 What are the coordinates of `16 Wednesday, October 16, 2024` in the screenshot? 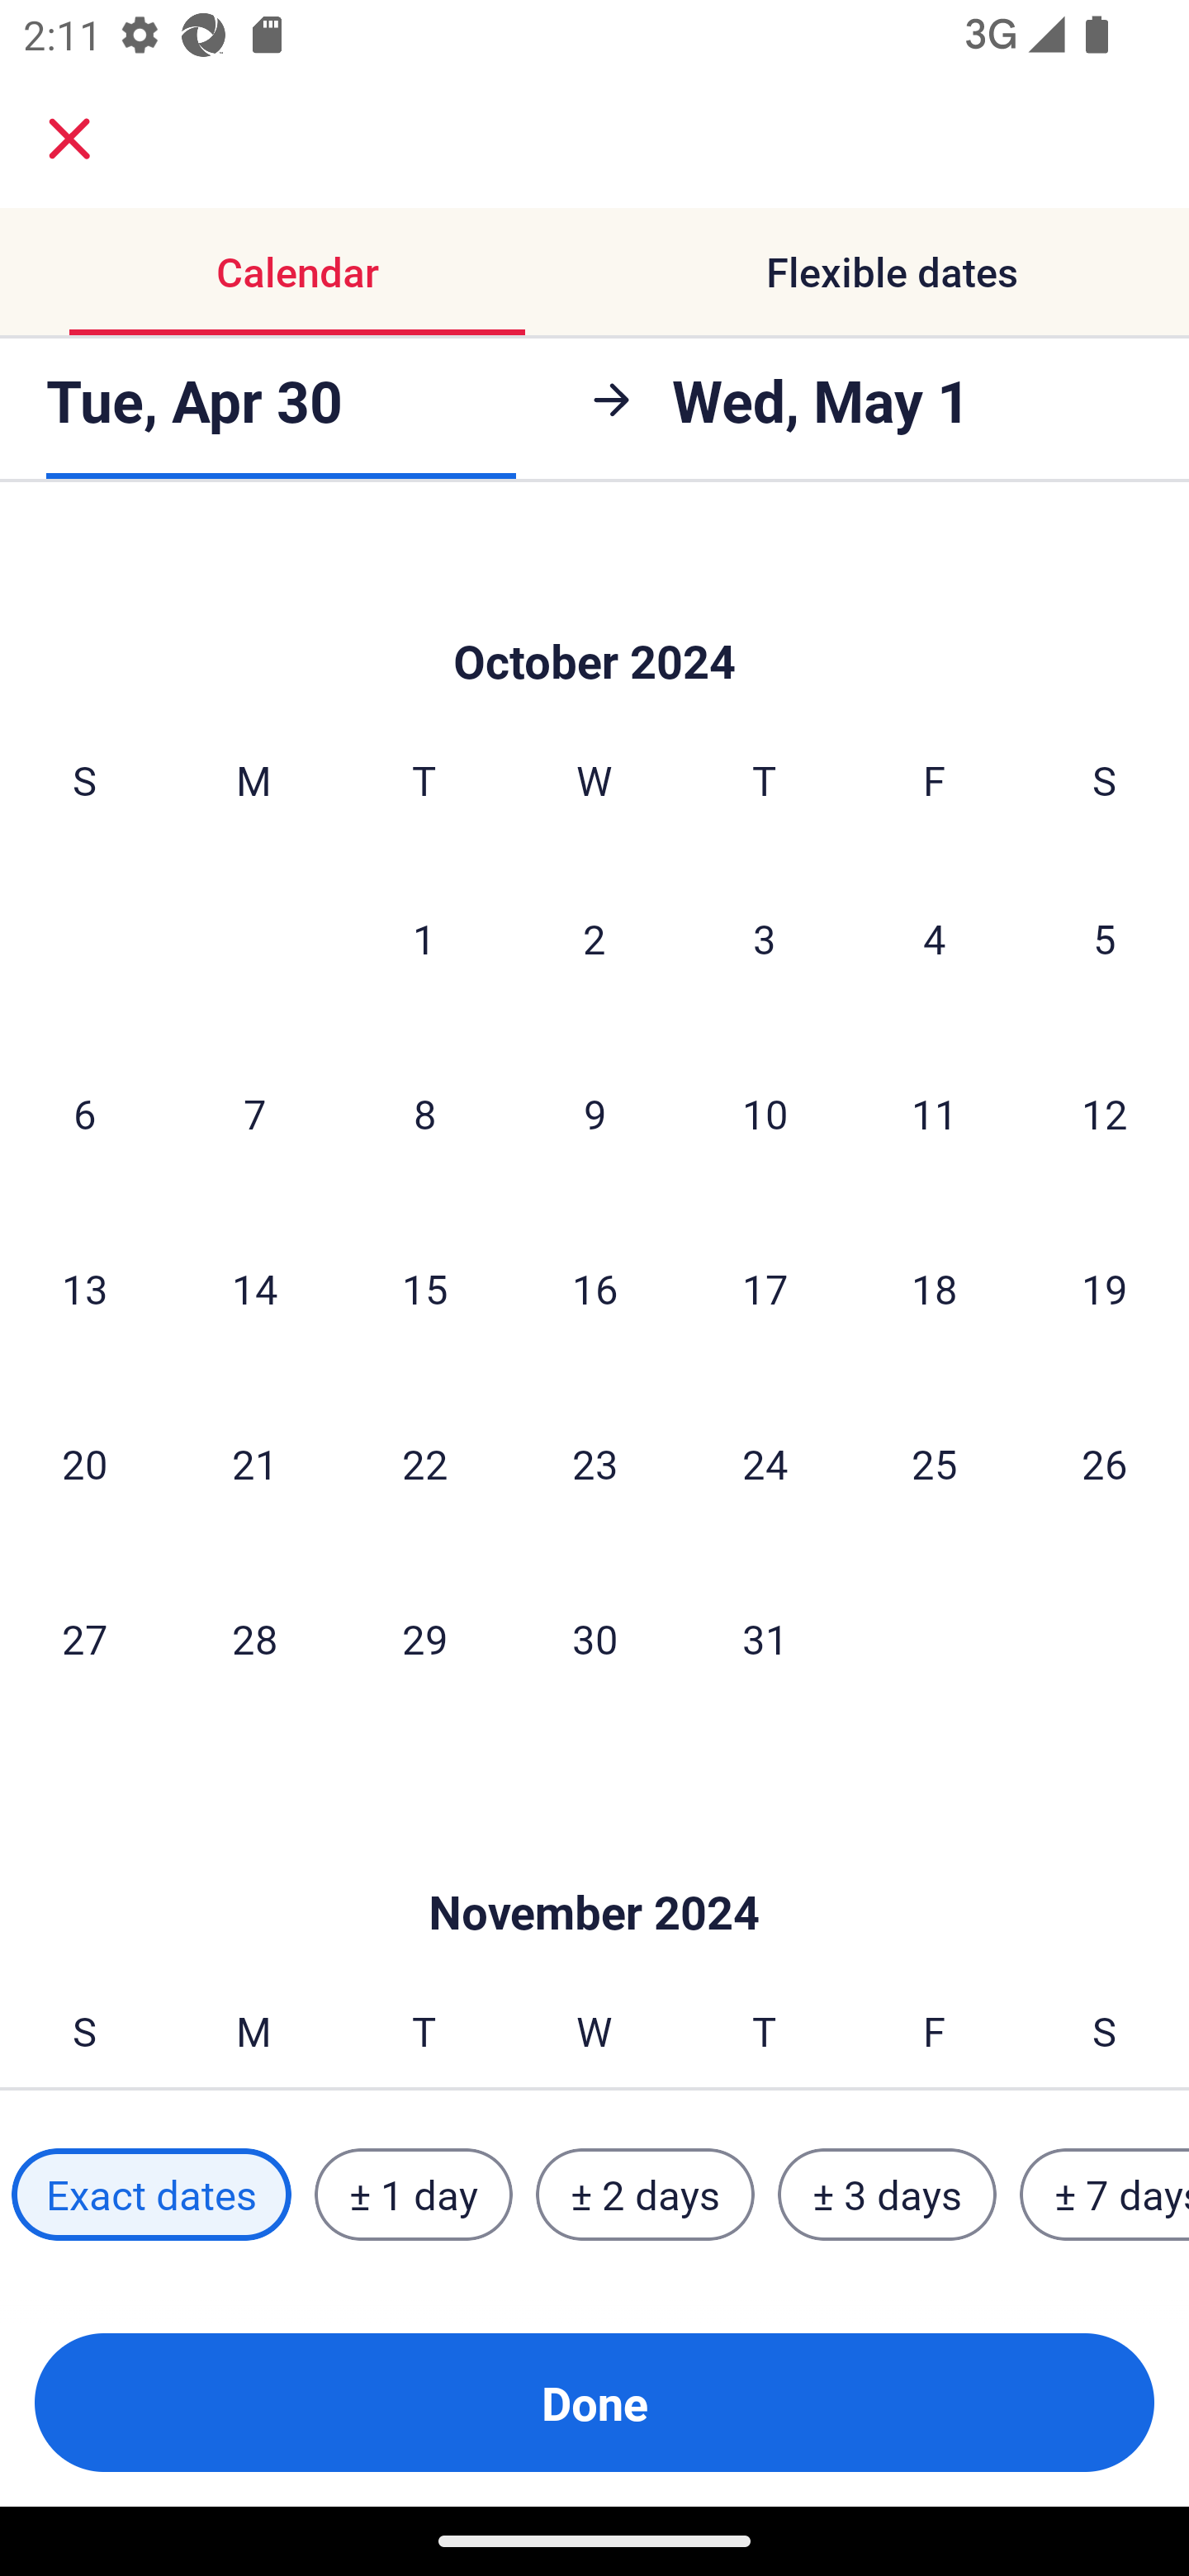 It's located at (594, 1288).